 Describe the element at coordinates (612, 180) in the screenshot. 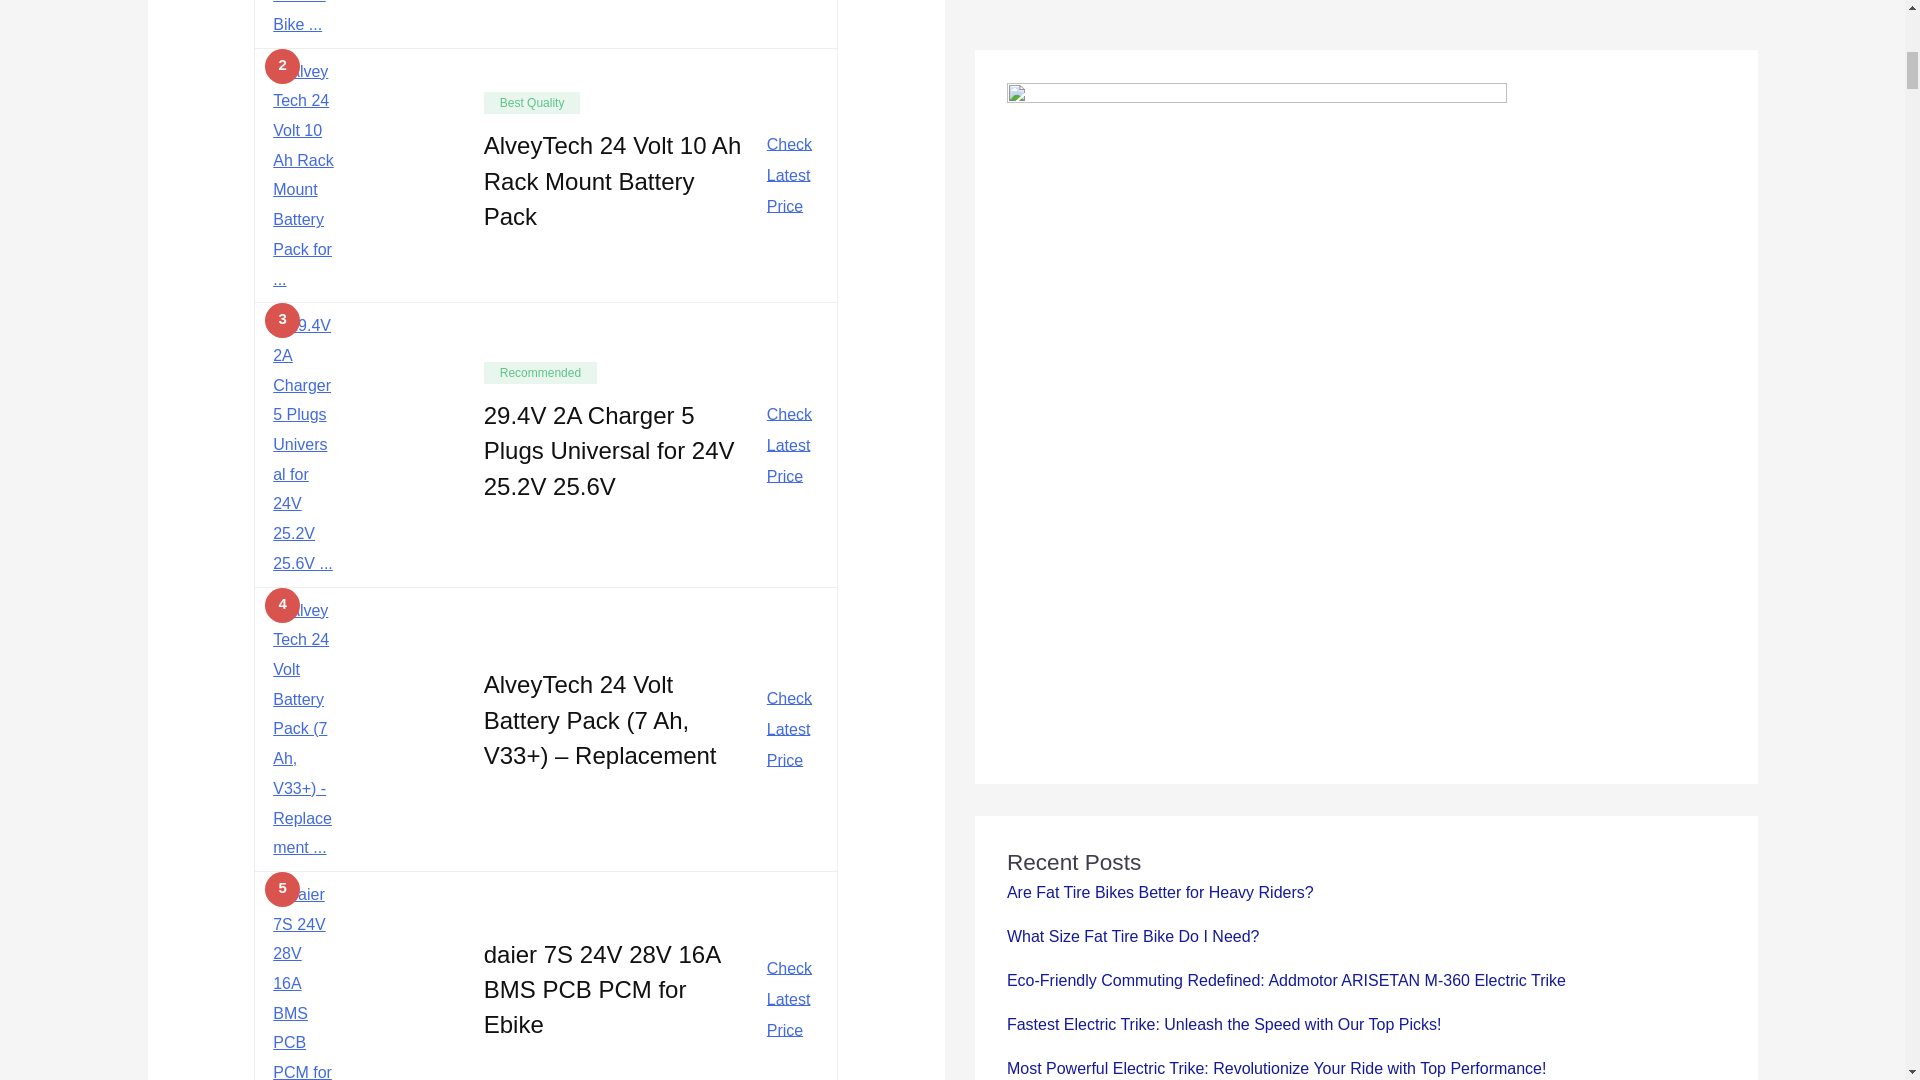

I see `AlveyTech 24 Volt 10 Ah Rack Mount Battery Pack` at that location.